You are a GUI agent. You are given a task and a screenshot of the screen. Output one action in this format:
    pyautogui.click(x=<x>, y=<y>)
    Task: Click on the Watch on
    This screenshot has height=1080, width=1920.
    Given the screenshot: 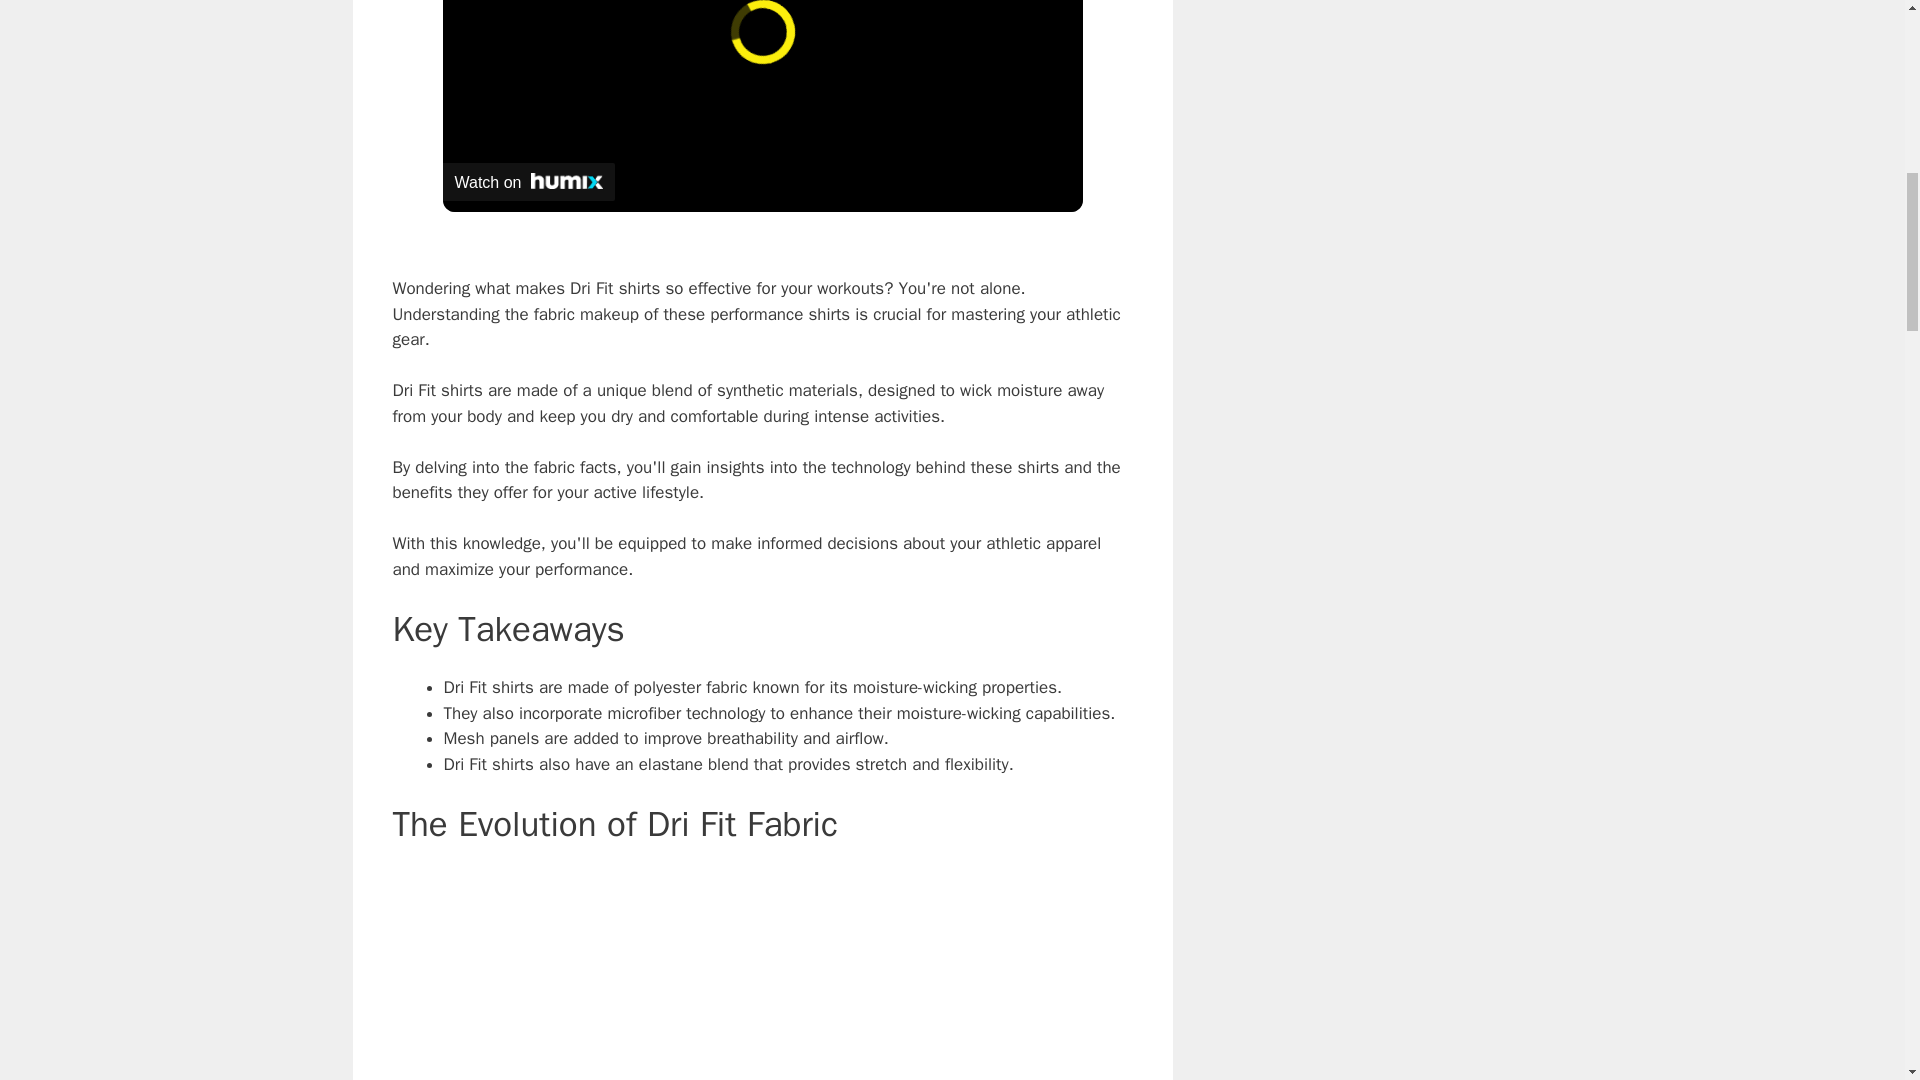 What is the action you would take?
    pyautogui.click(x=528, y=182)
    